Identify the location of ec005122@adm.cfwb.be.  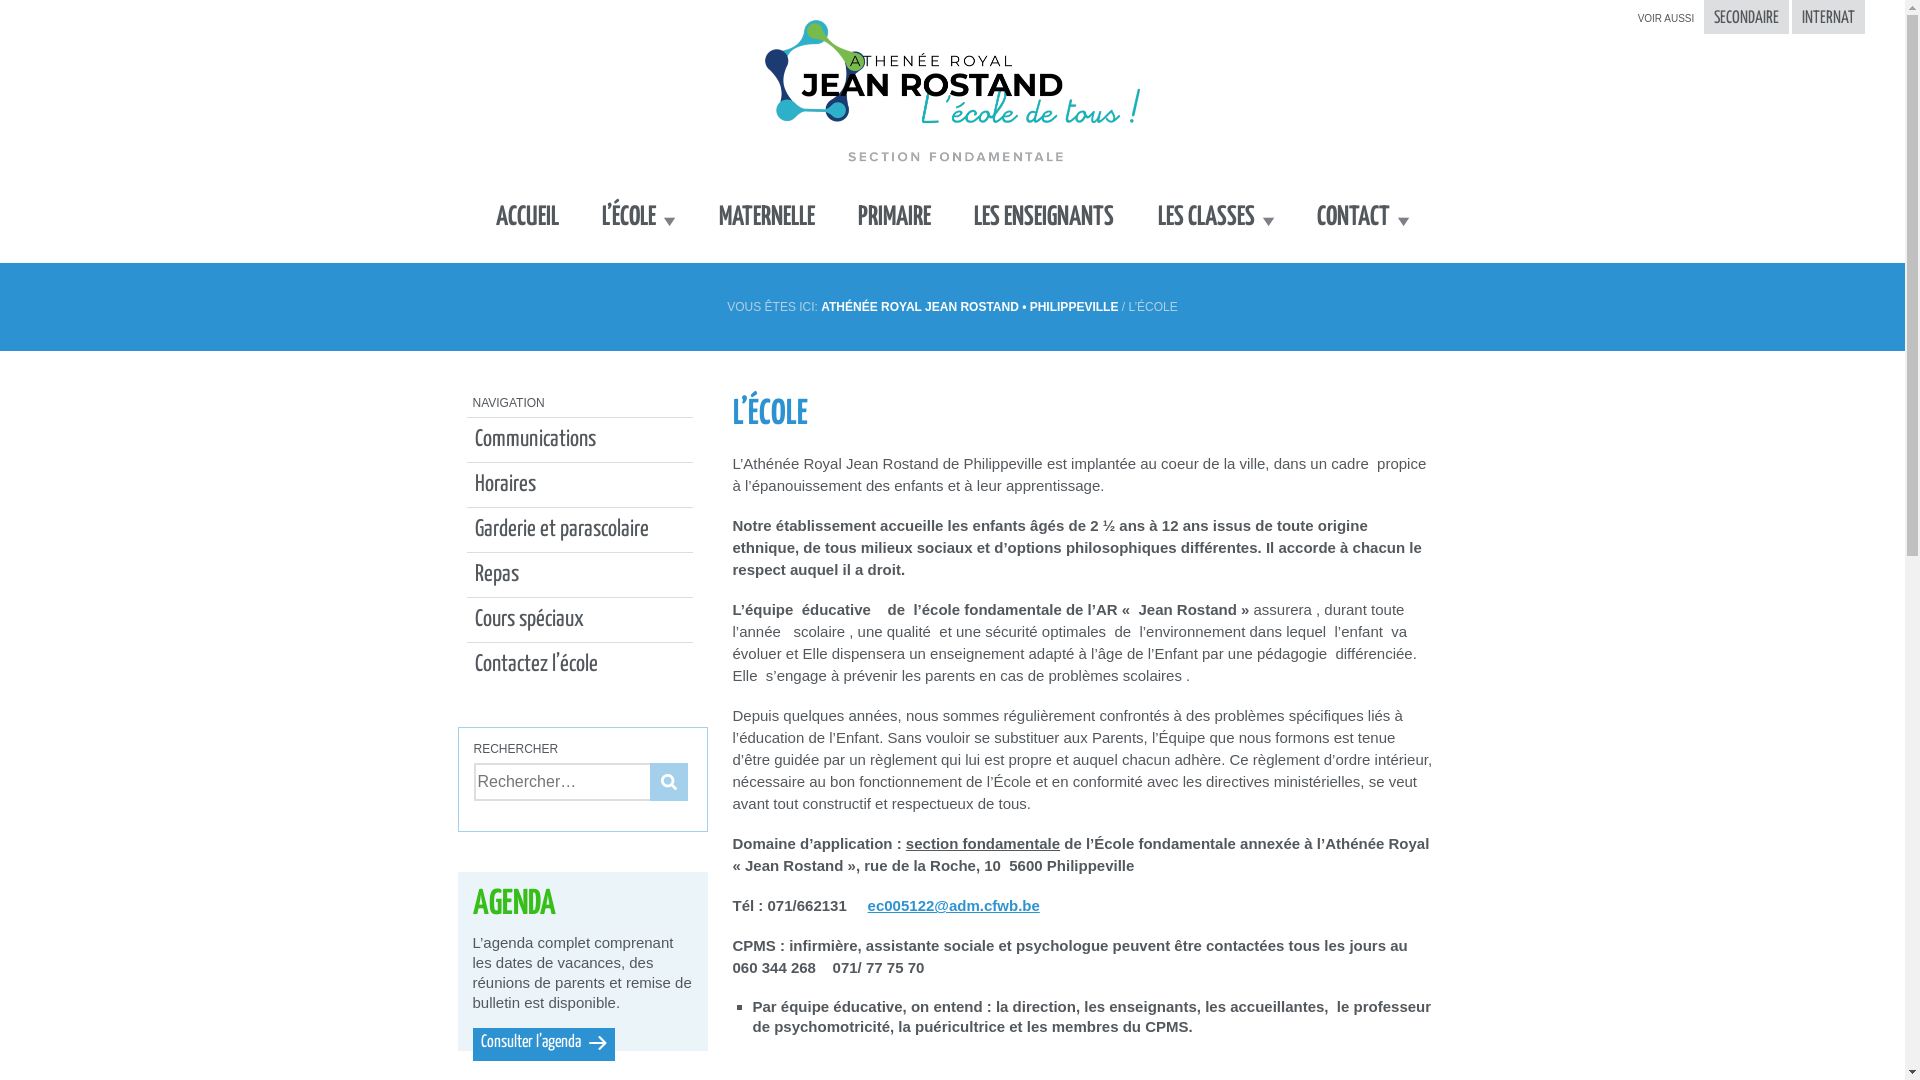
(954, 906).